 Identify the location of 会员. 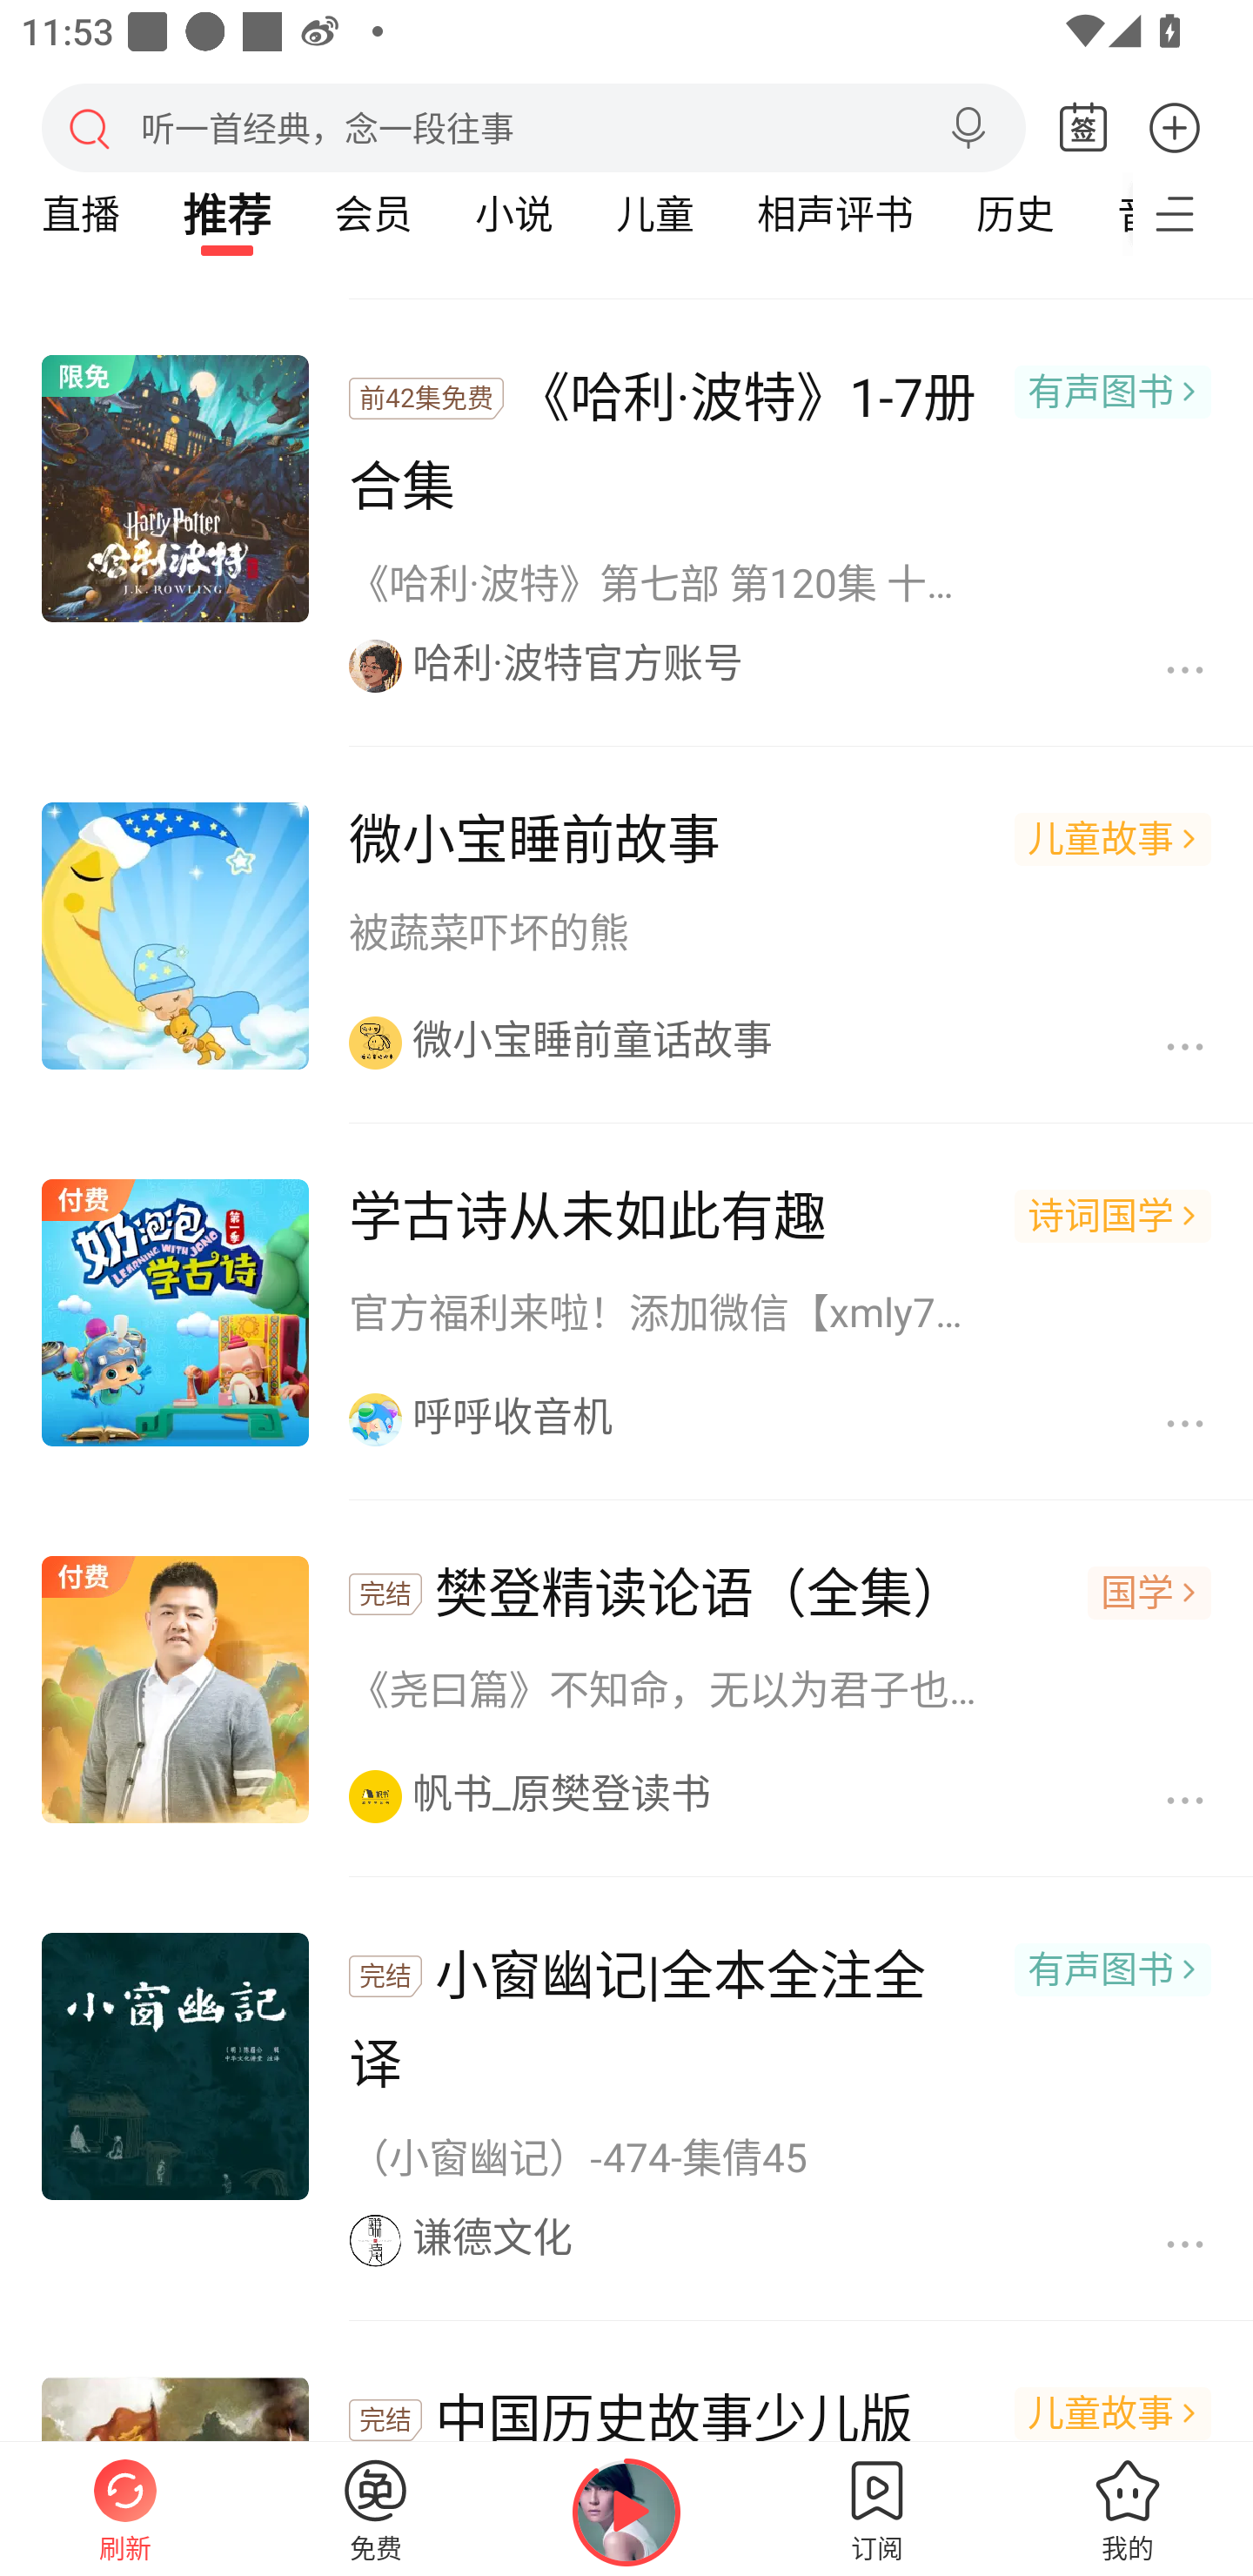
(372, 214).